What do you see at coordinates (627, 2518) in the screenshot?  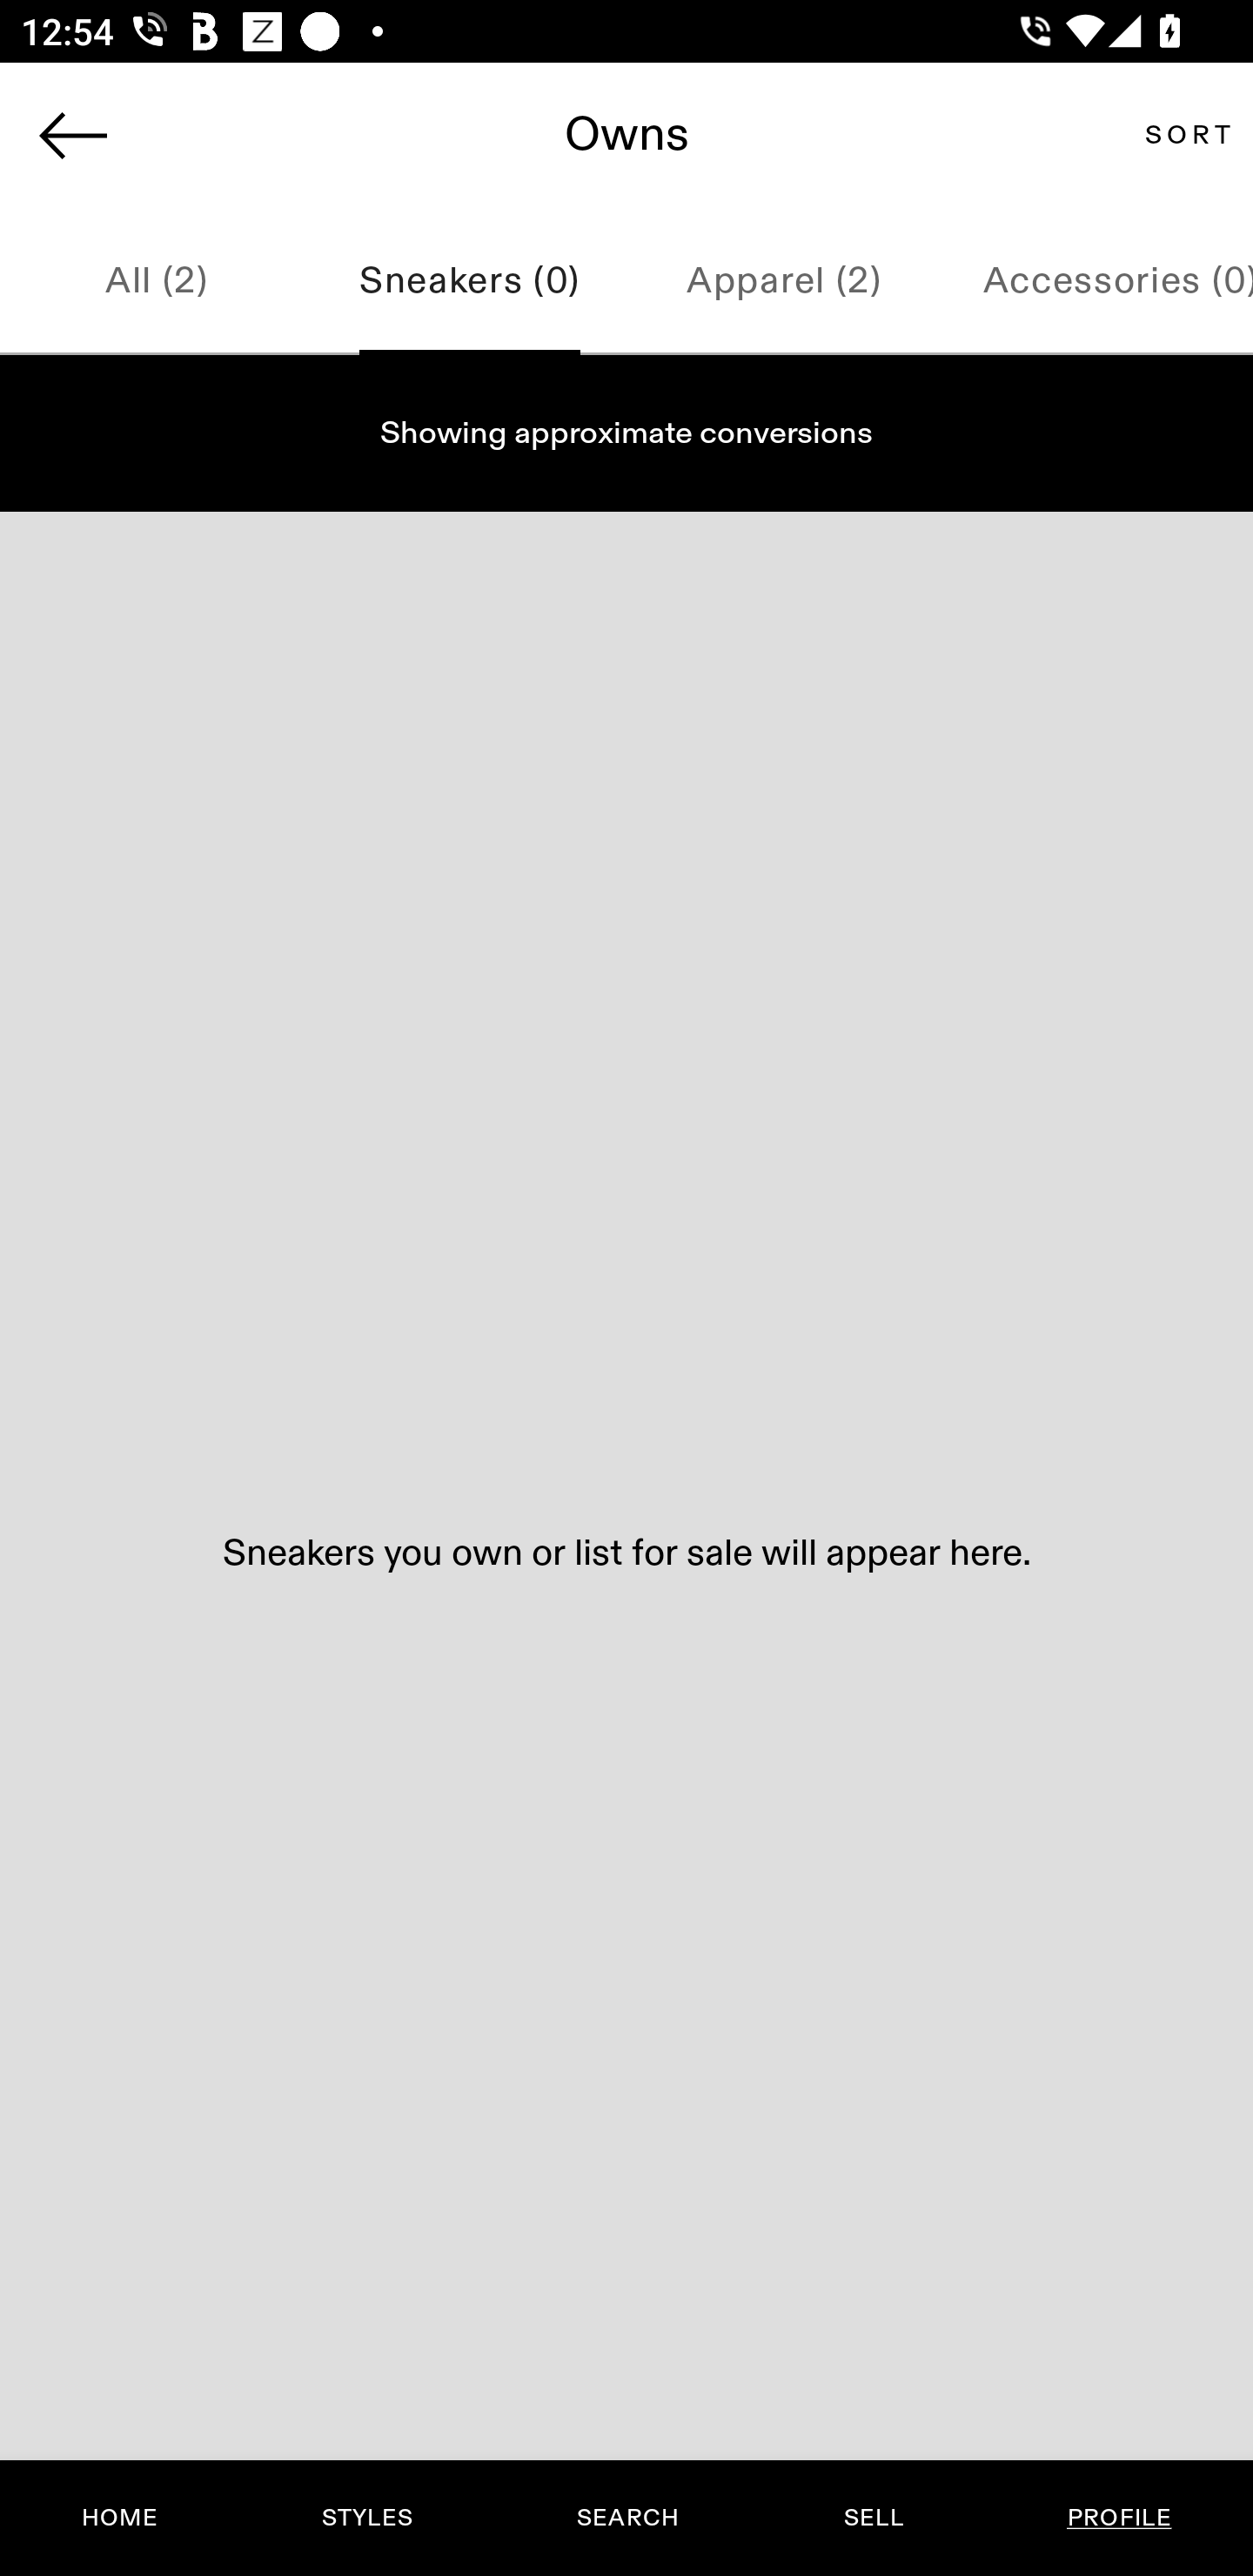 I see `SEARCH` at bounding box center [627, 2518].